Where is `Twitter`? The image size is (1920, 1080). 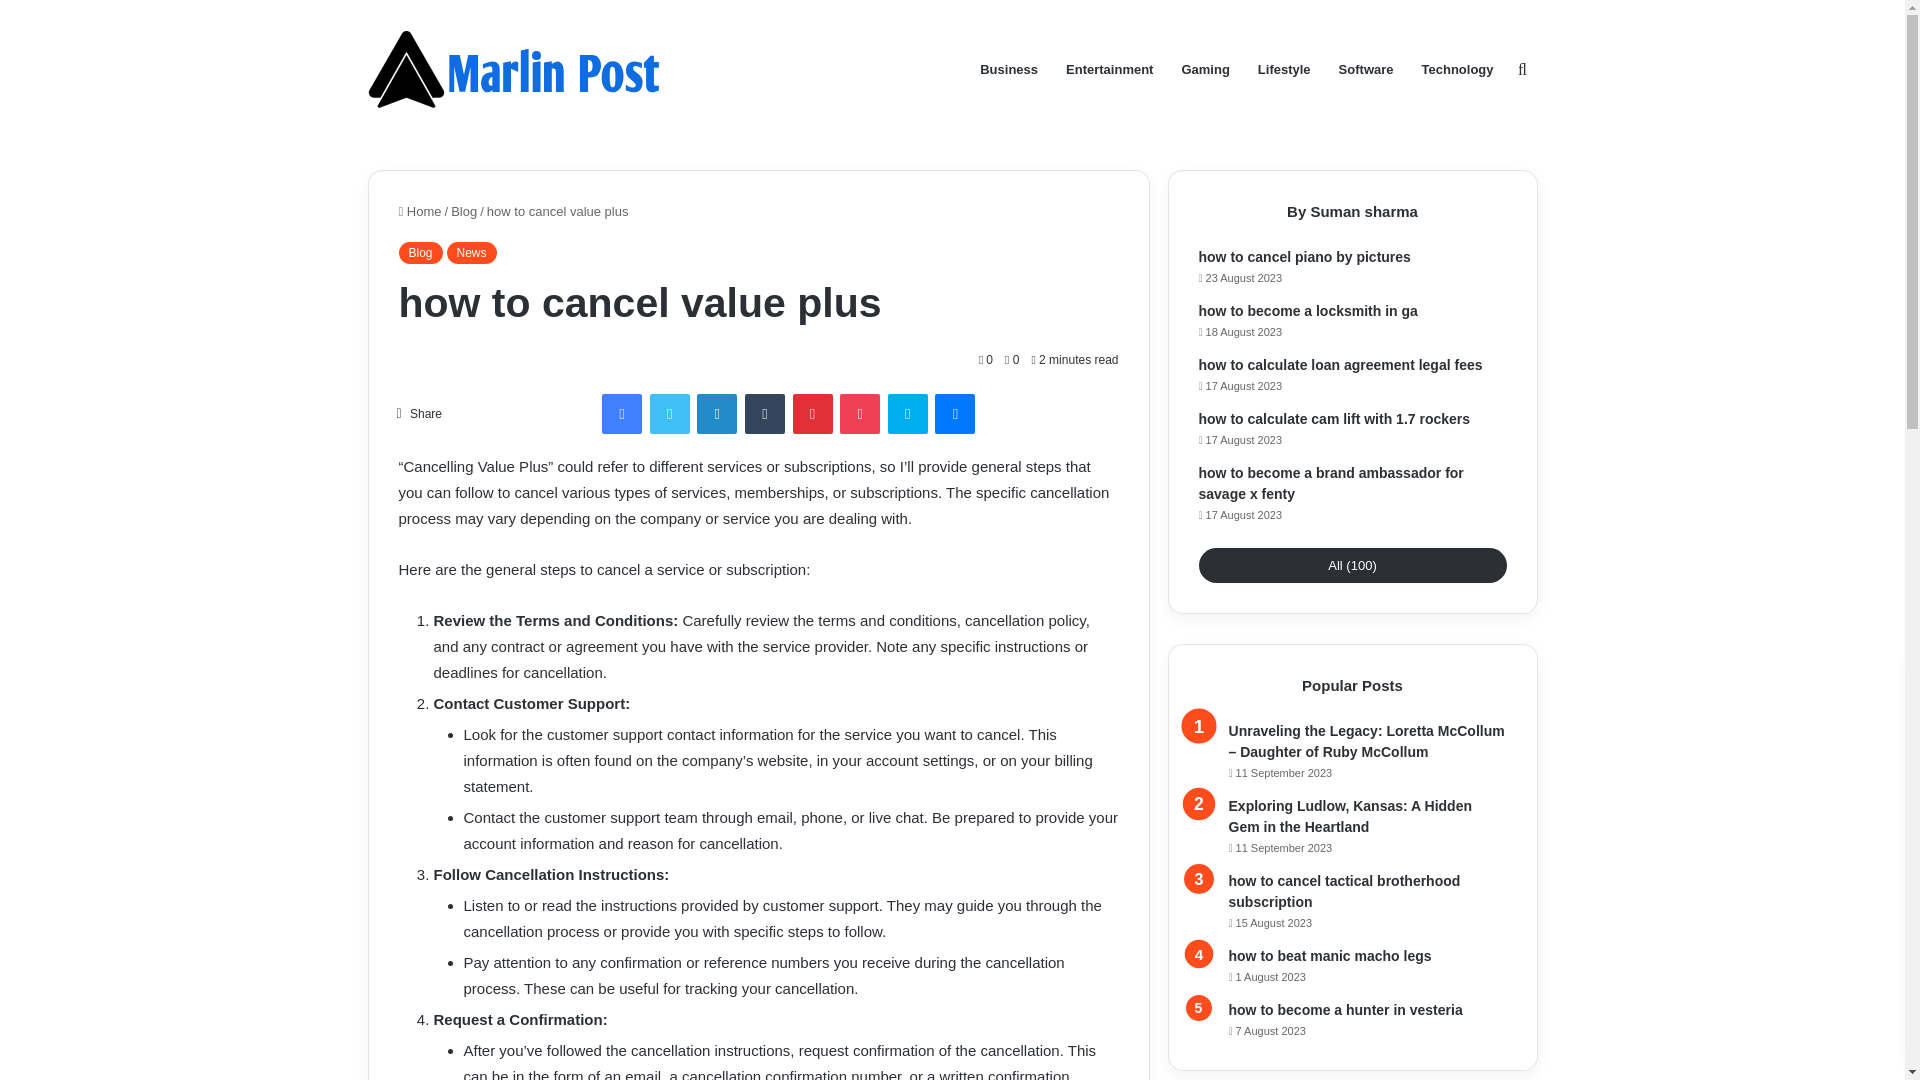
Twitter is located at coordinates (670, 414).